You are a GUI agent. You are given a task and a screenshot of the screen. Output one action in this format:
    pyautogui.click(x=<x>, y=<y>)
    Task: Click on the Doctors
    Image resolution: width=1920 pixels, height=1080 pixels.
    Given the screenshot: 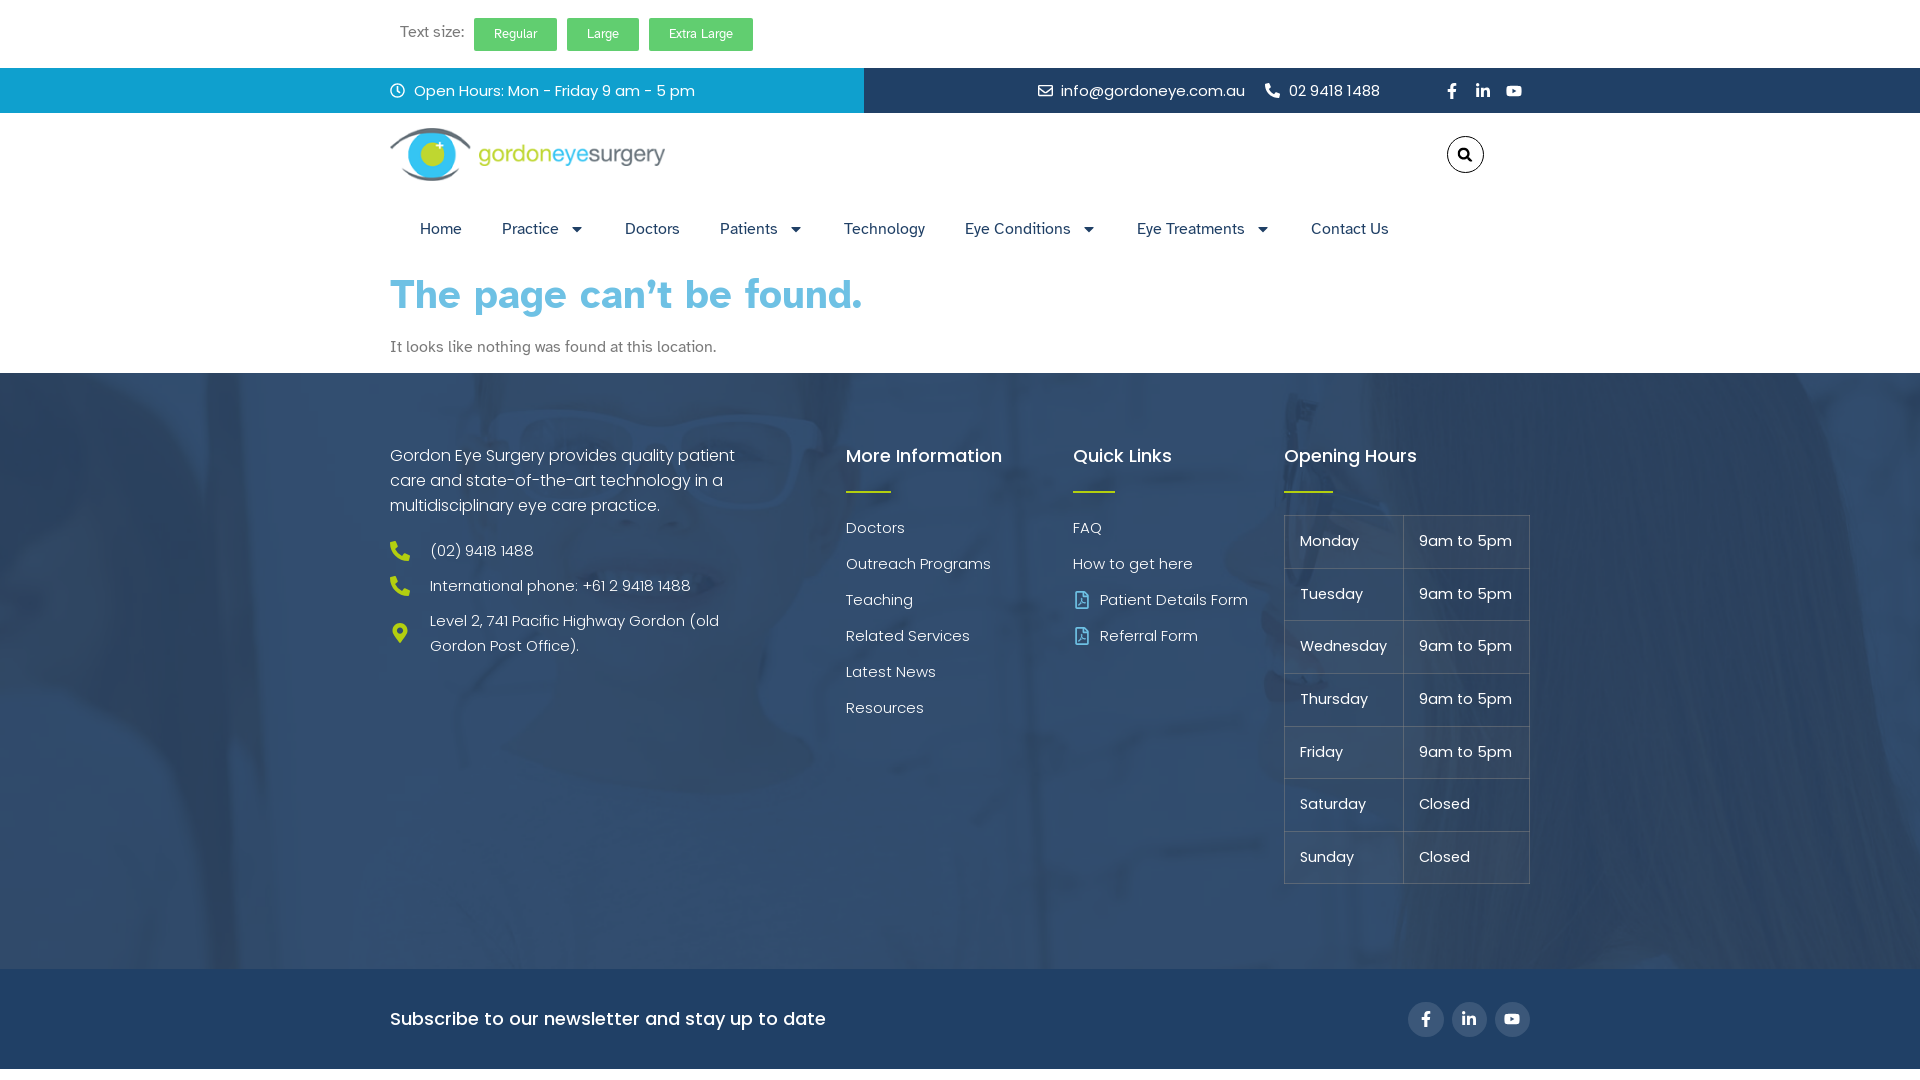 What is the action you would take?
    pyautogui.click(x=960, y=528)
    